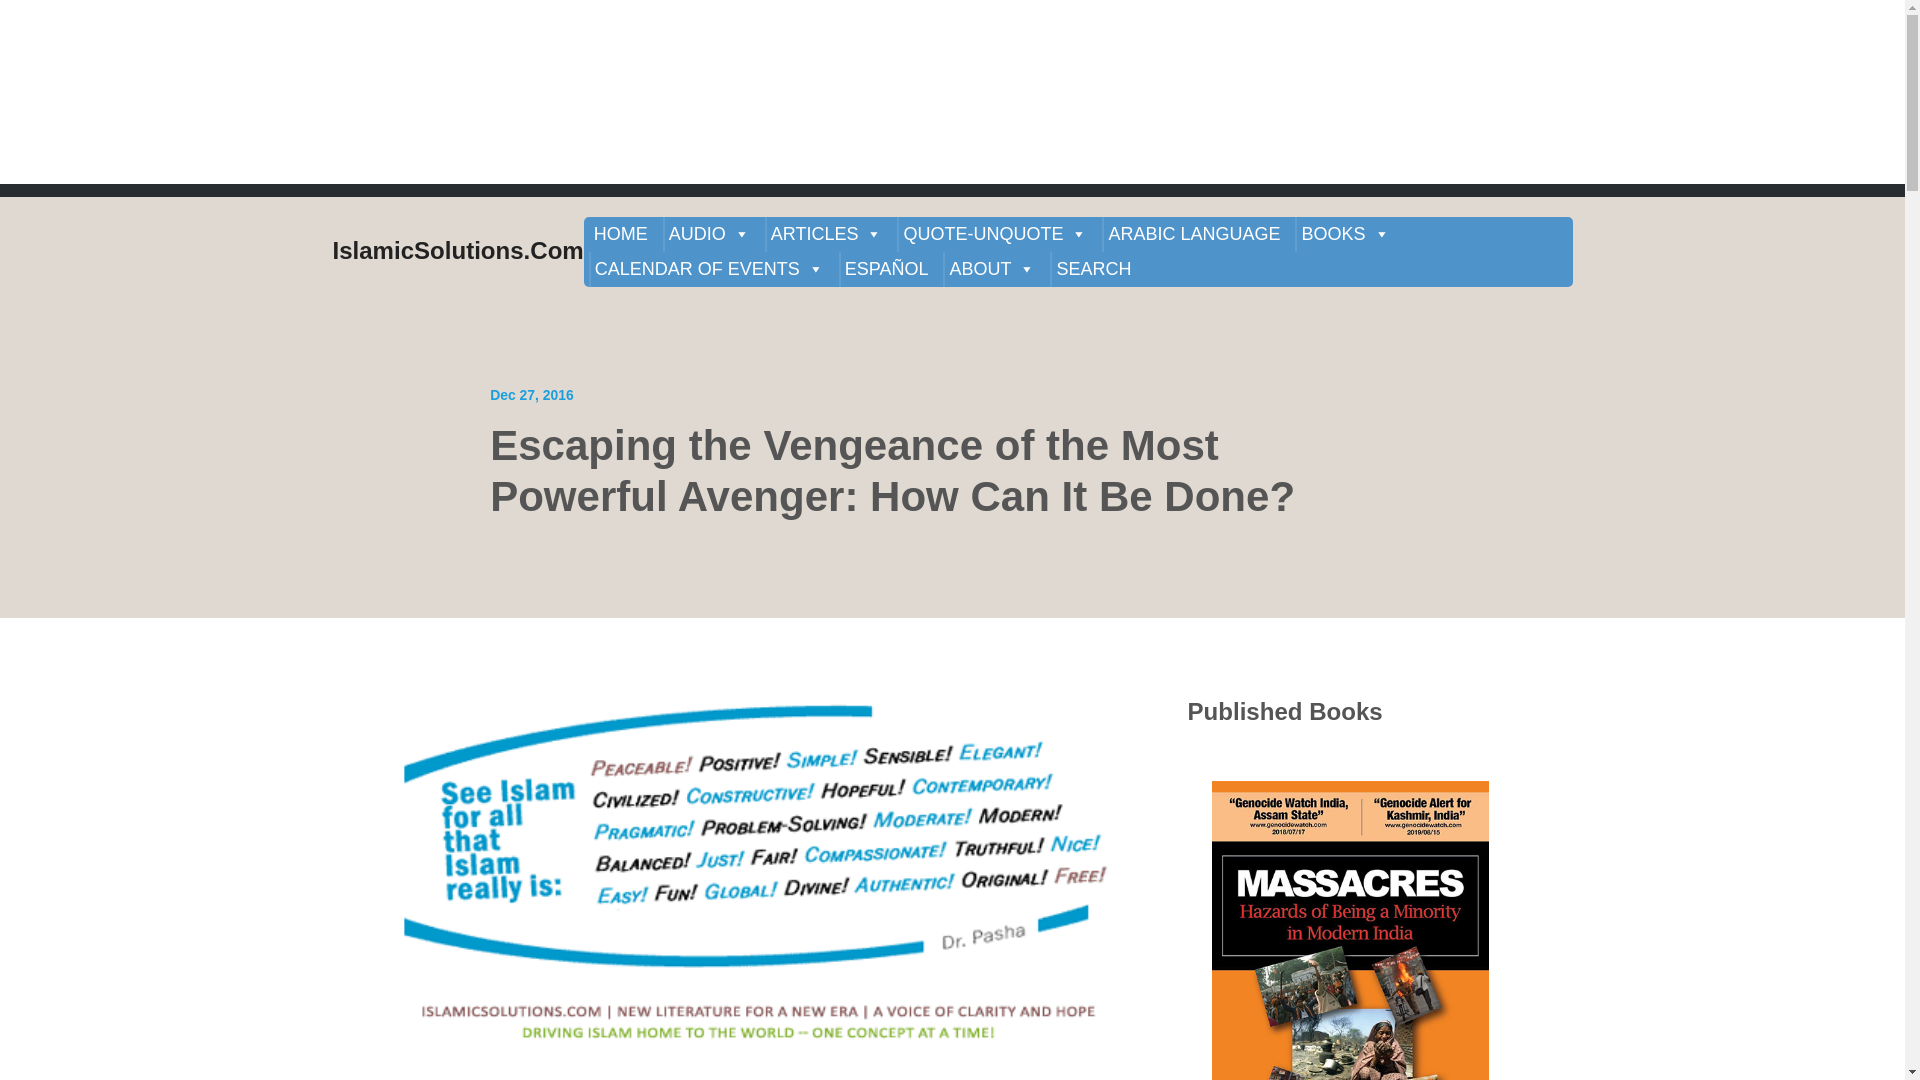 The height and width of the screenshot is (1080, 1920). What do you see at coordinates (709, 234) in the screenshot?
I see `AUDIO` at bounding box center [709, 234].